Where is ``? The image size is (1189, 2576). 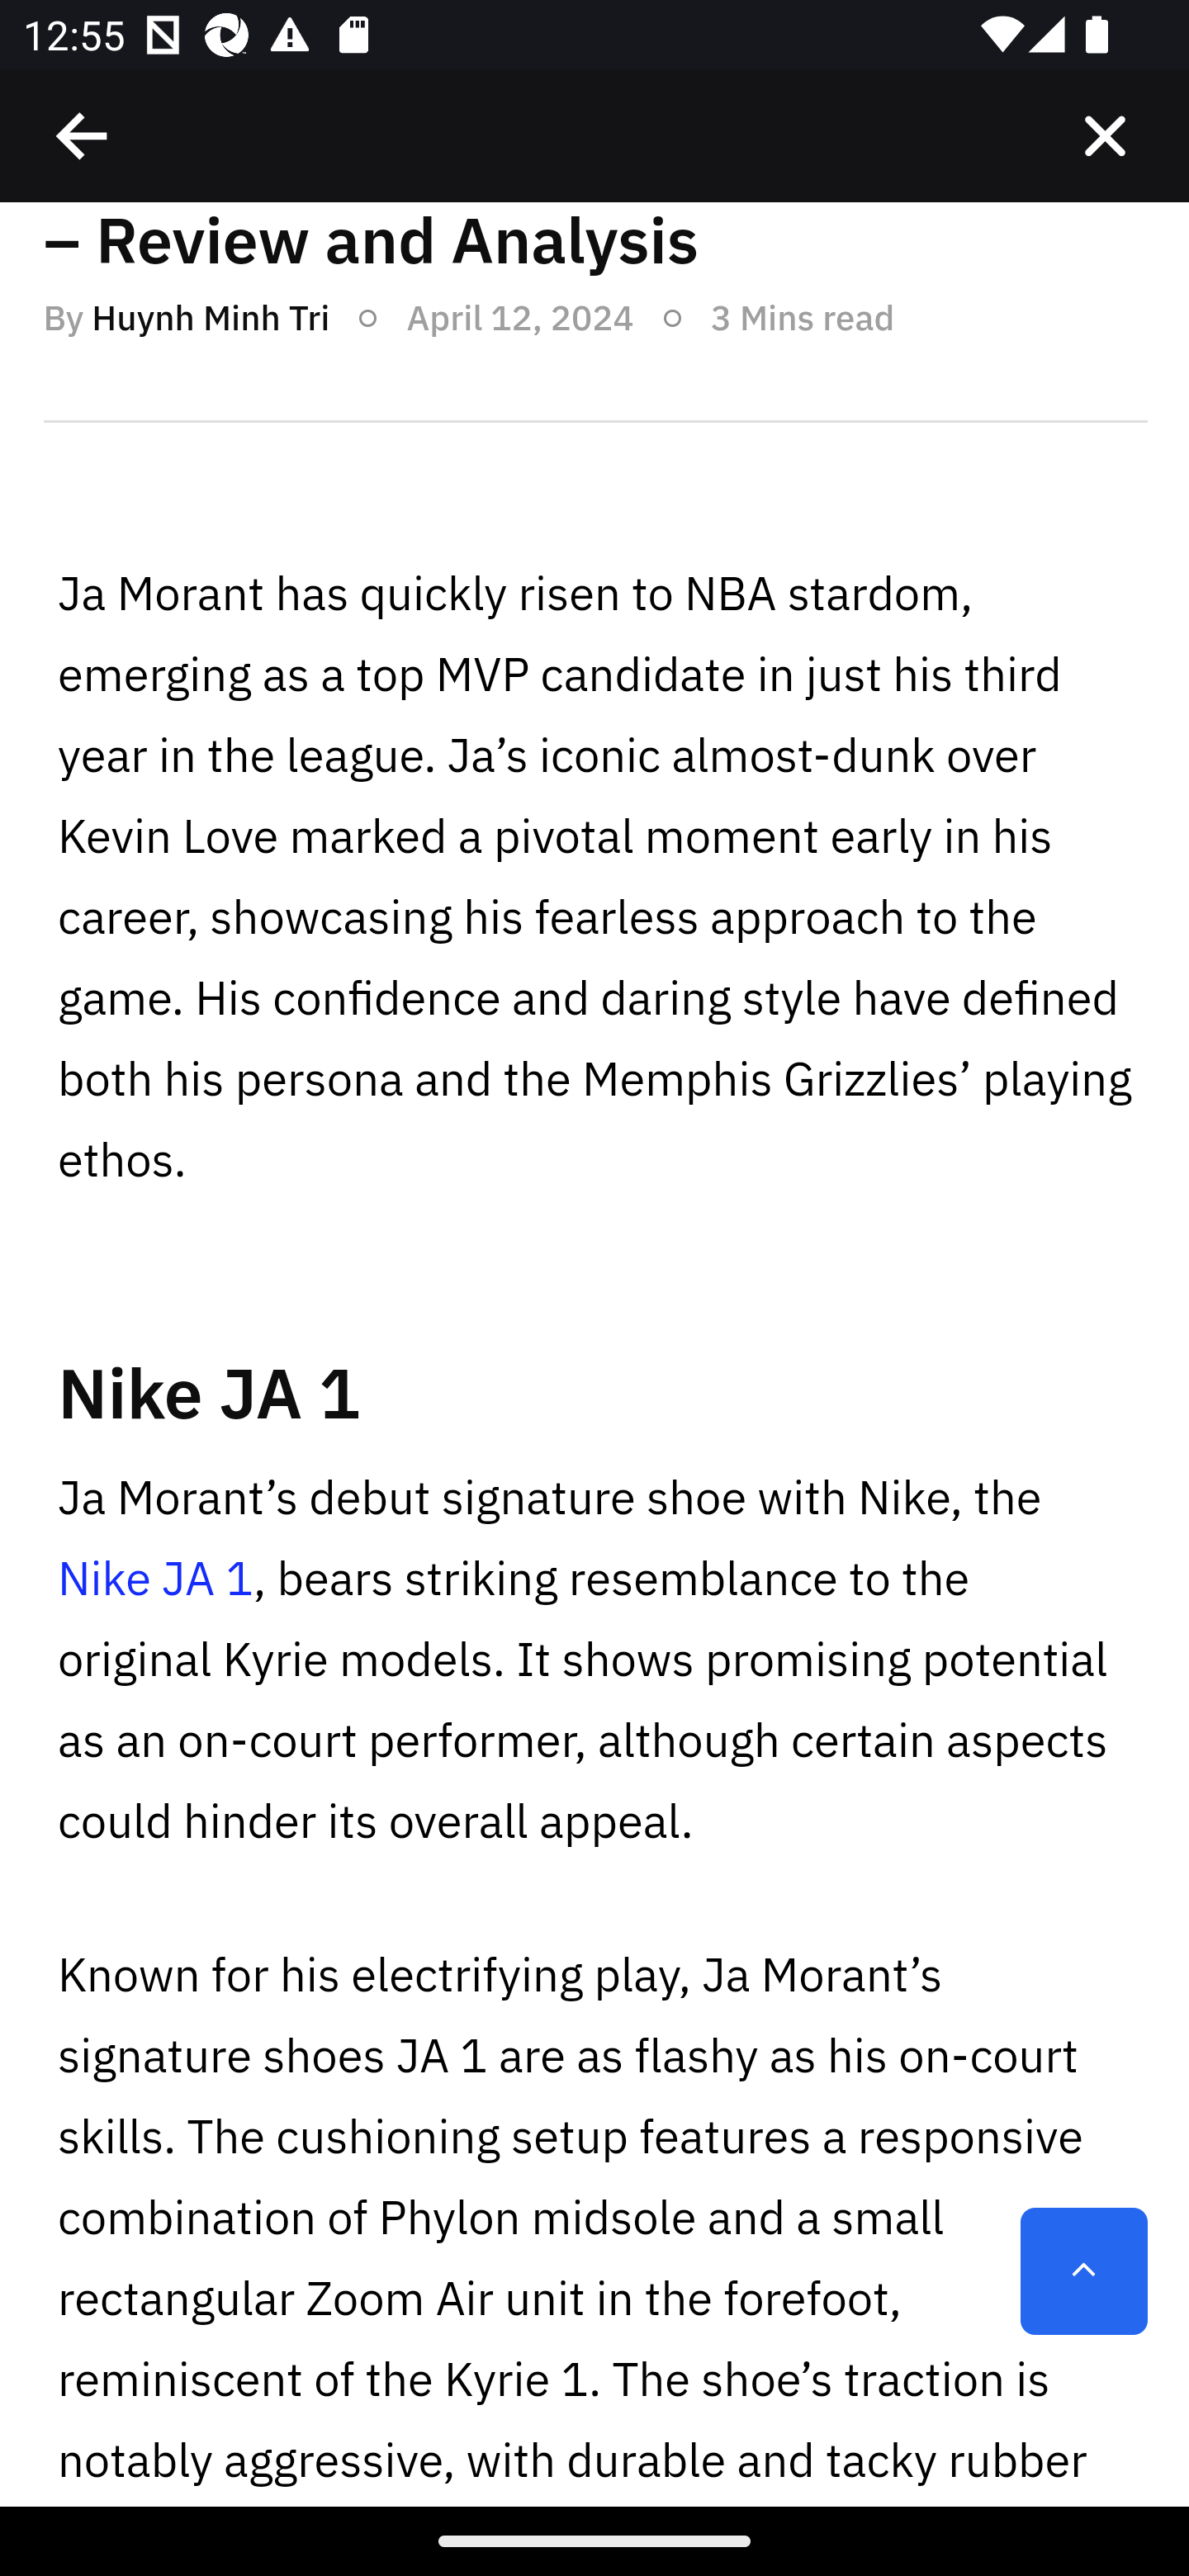  is located at coordinates (83, 136).